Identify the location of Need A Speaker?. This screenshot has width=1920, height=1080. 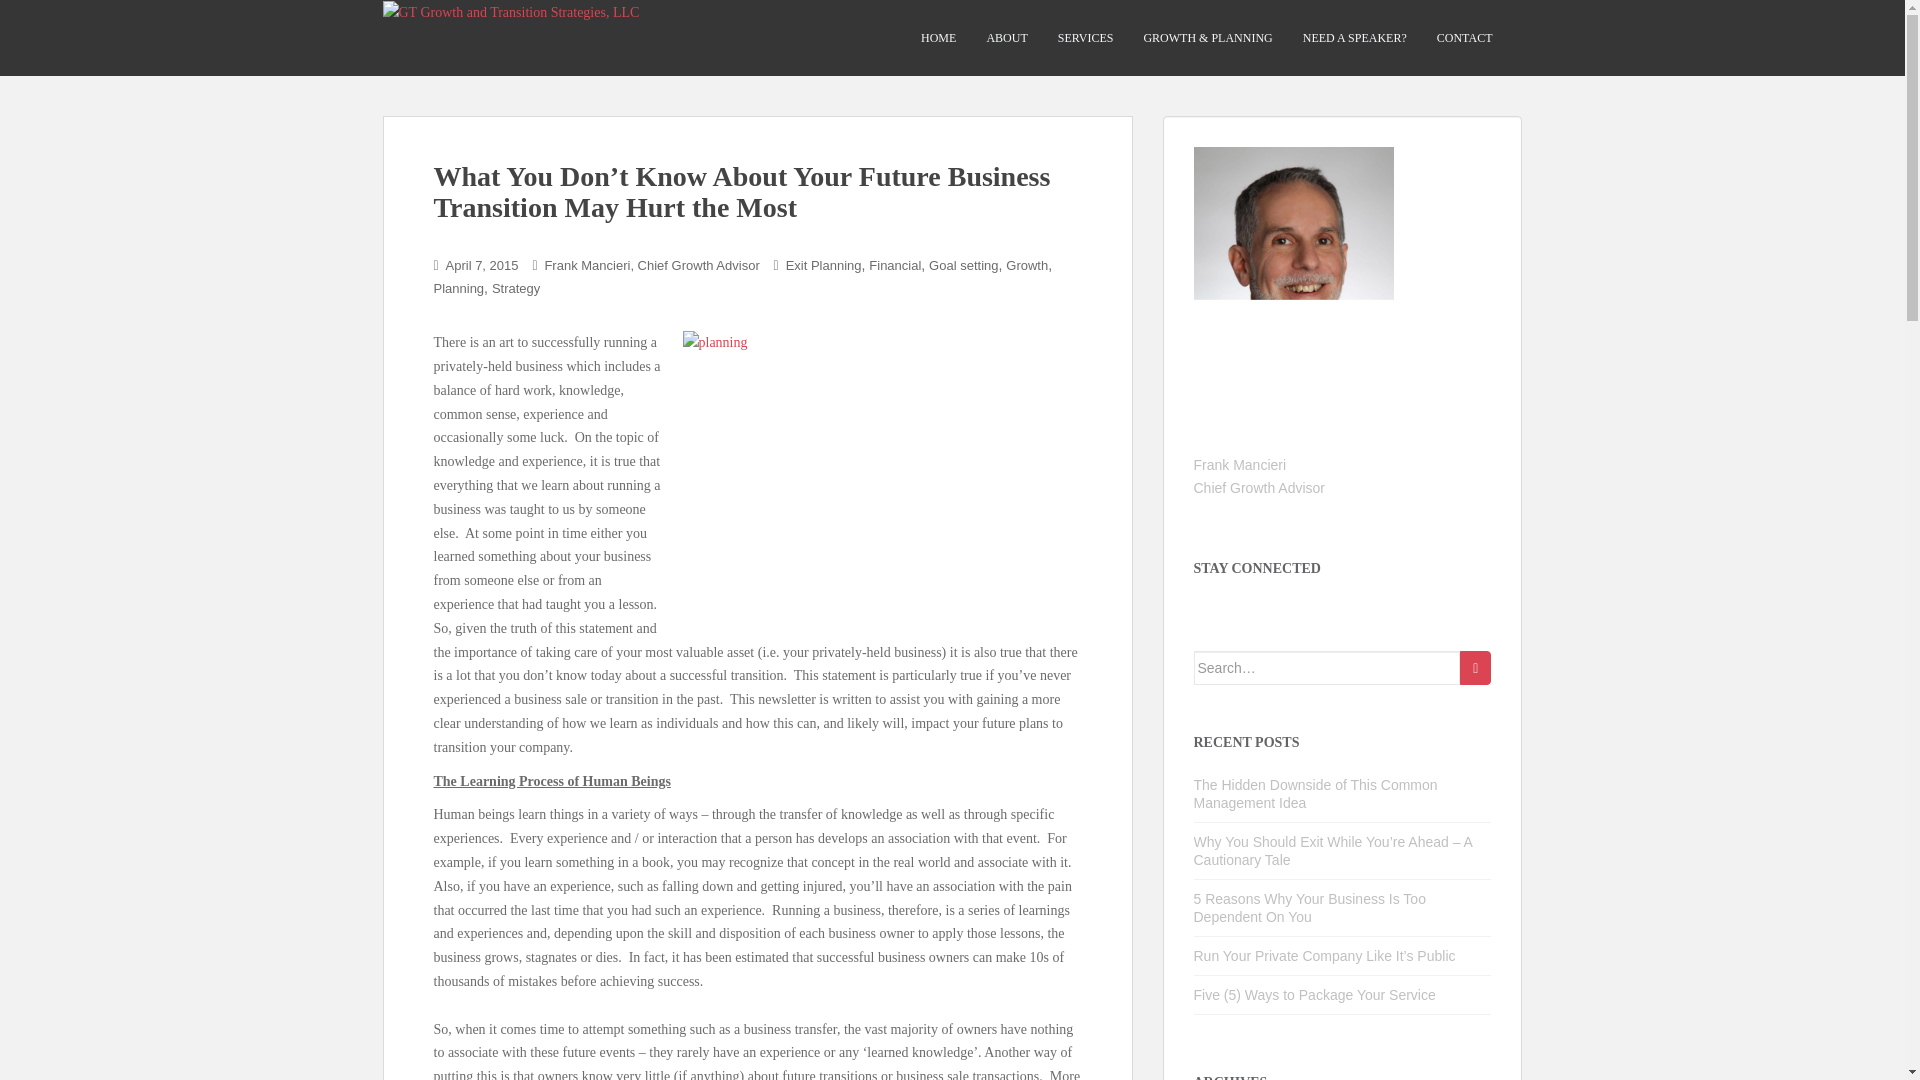
(1355, 38).